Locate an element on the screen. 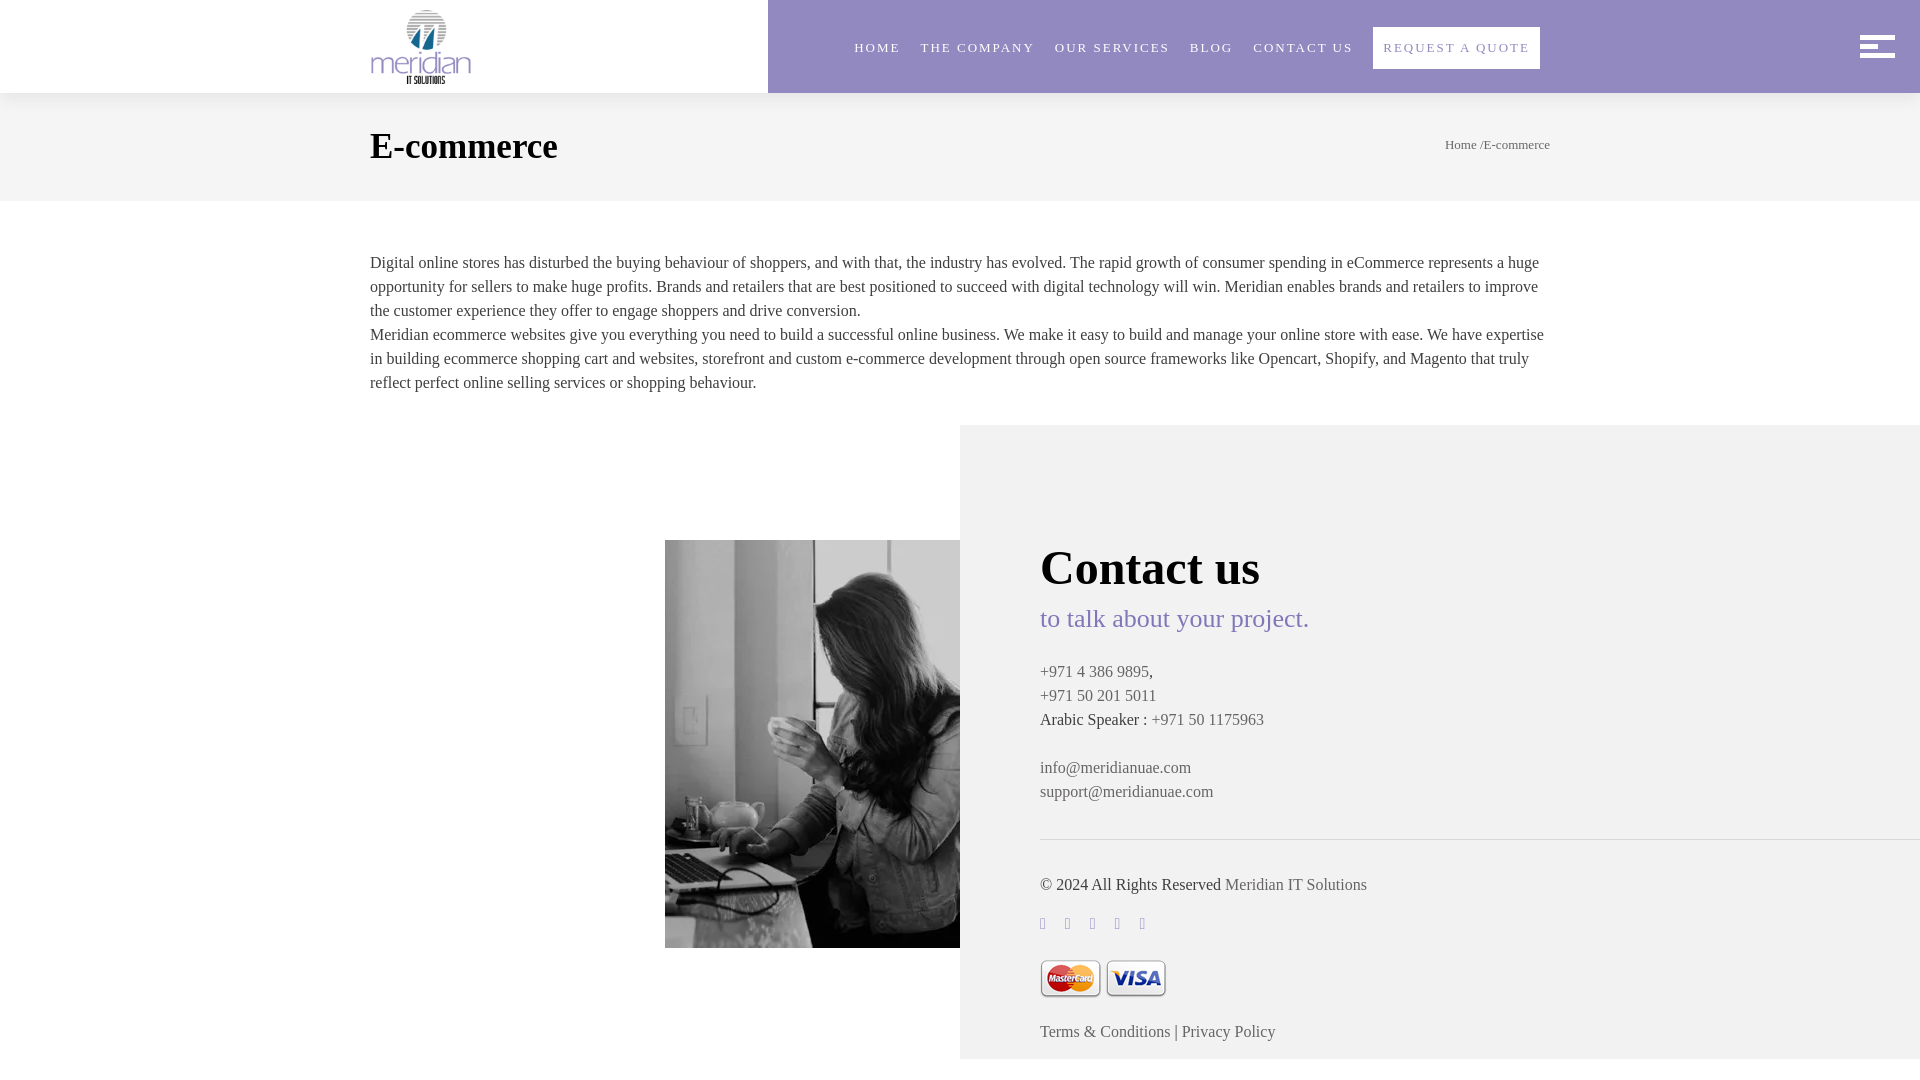 The image size is (1920, 1080). Meridian IT Solutions is located at coordinates (1296, 884).